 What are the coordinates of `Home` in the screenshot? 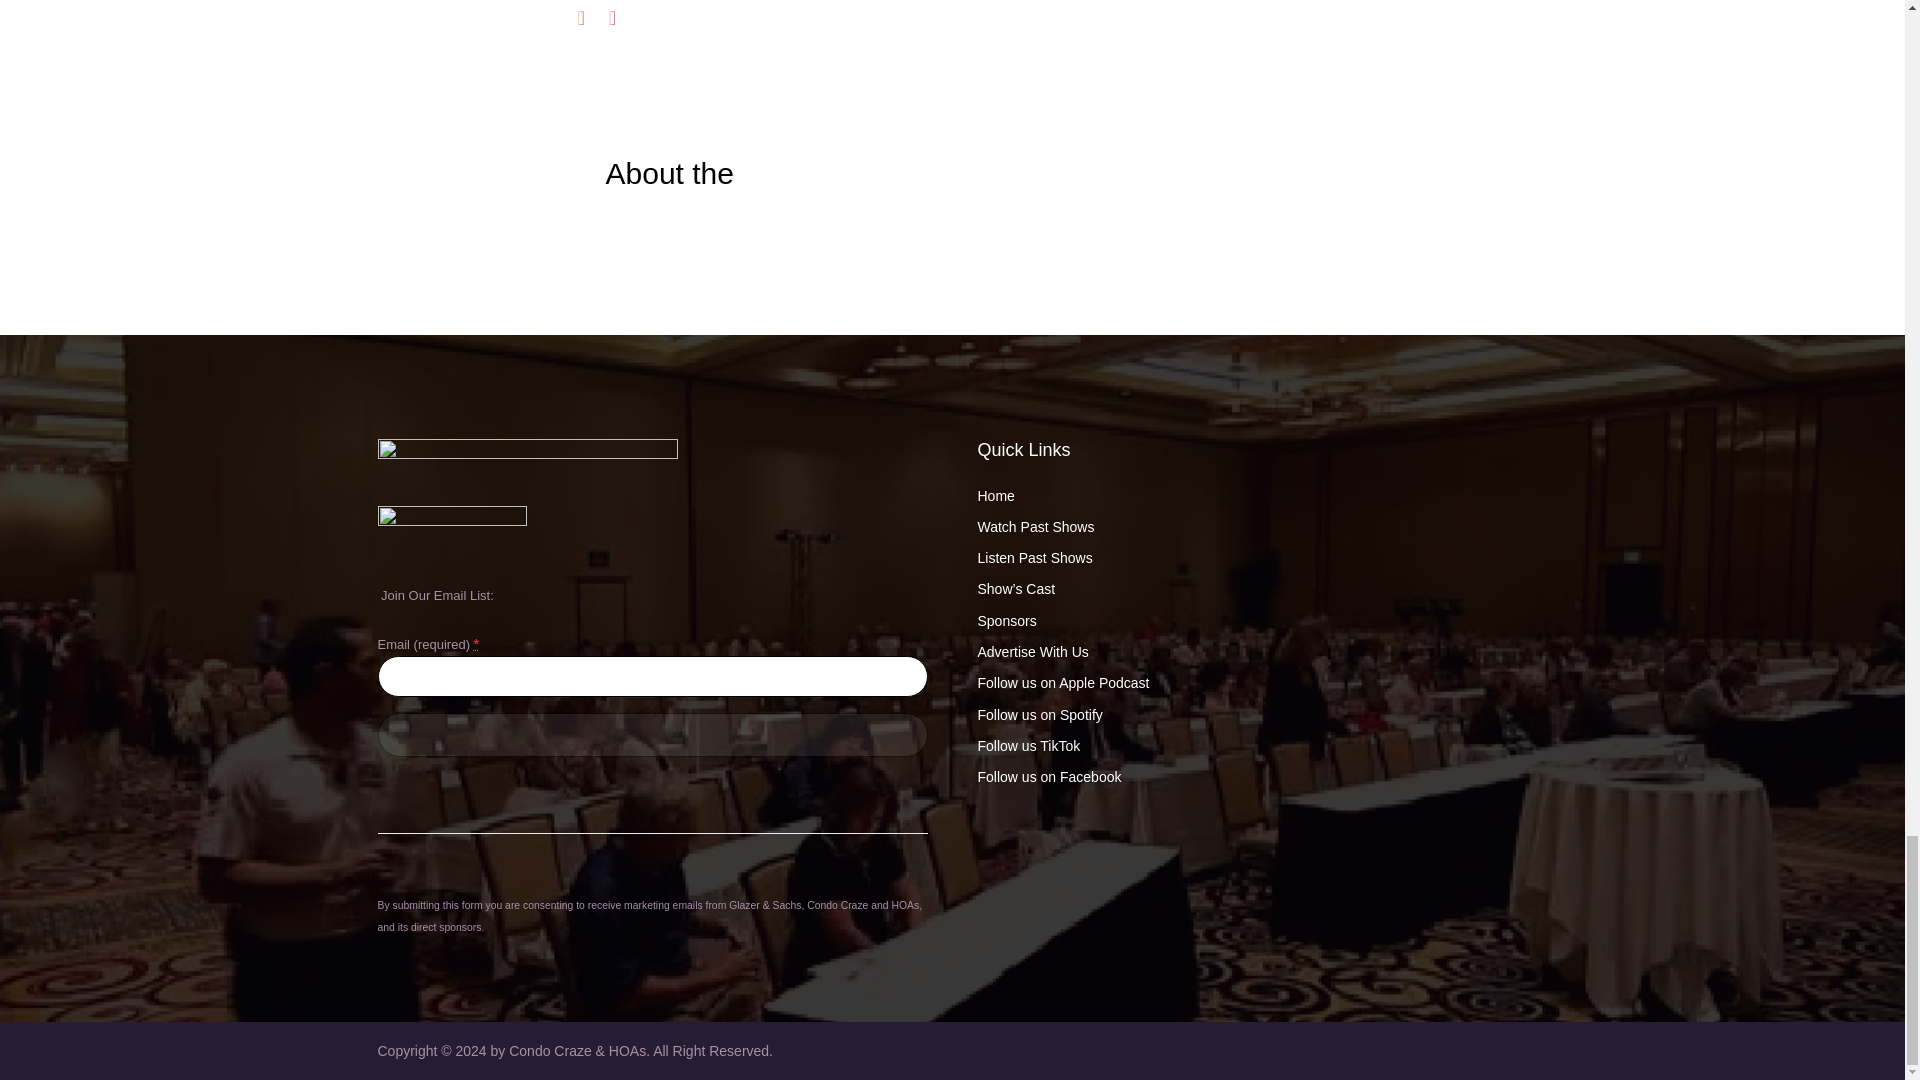 It's located at (996, 496).